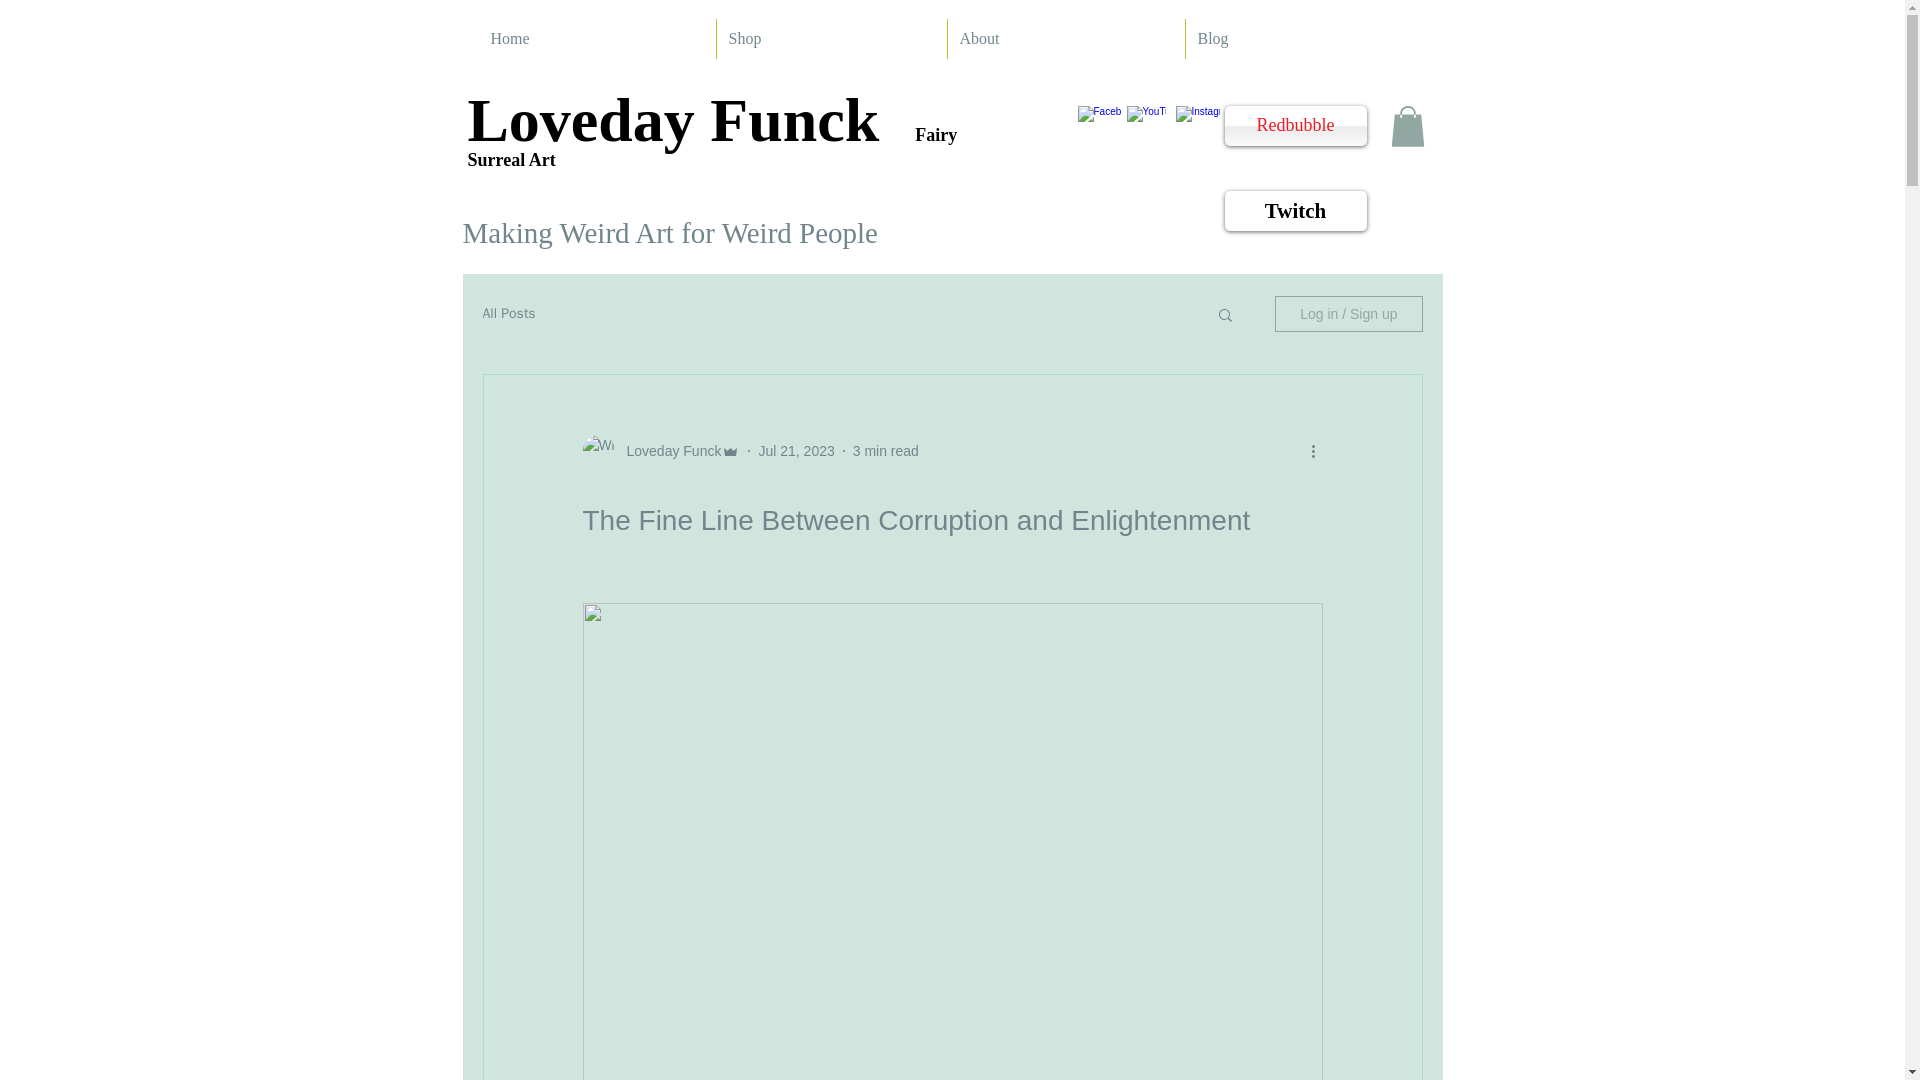 The height and width of the screenshot is (1080, 1920). I want to click on Loveday Funck, so click(668, 451).